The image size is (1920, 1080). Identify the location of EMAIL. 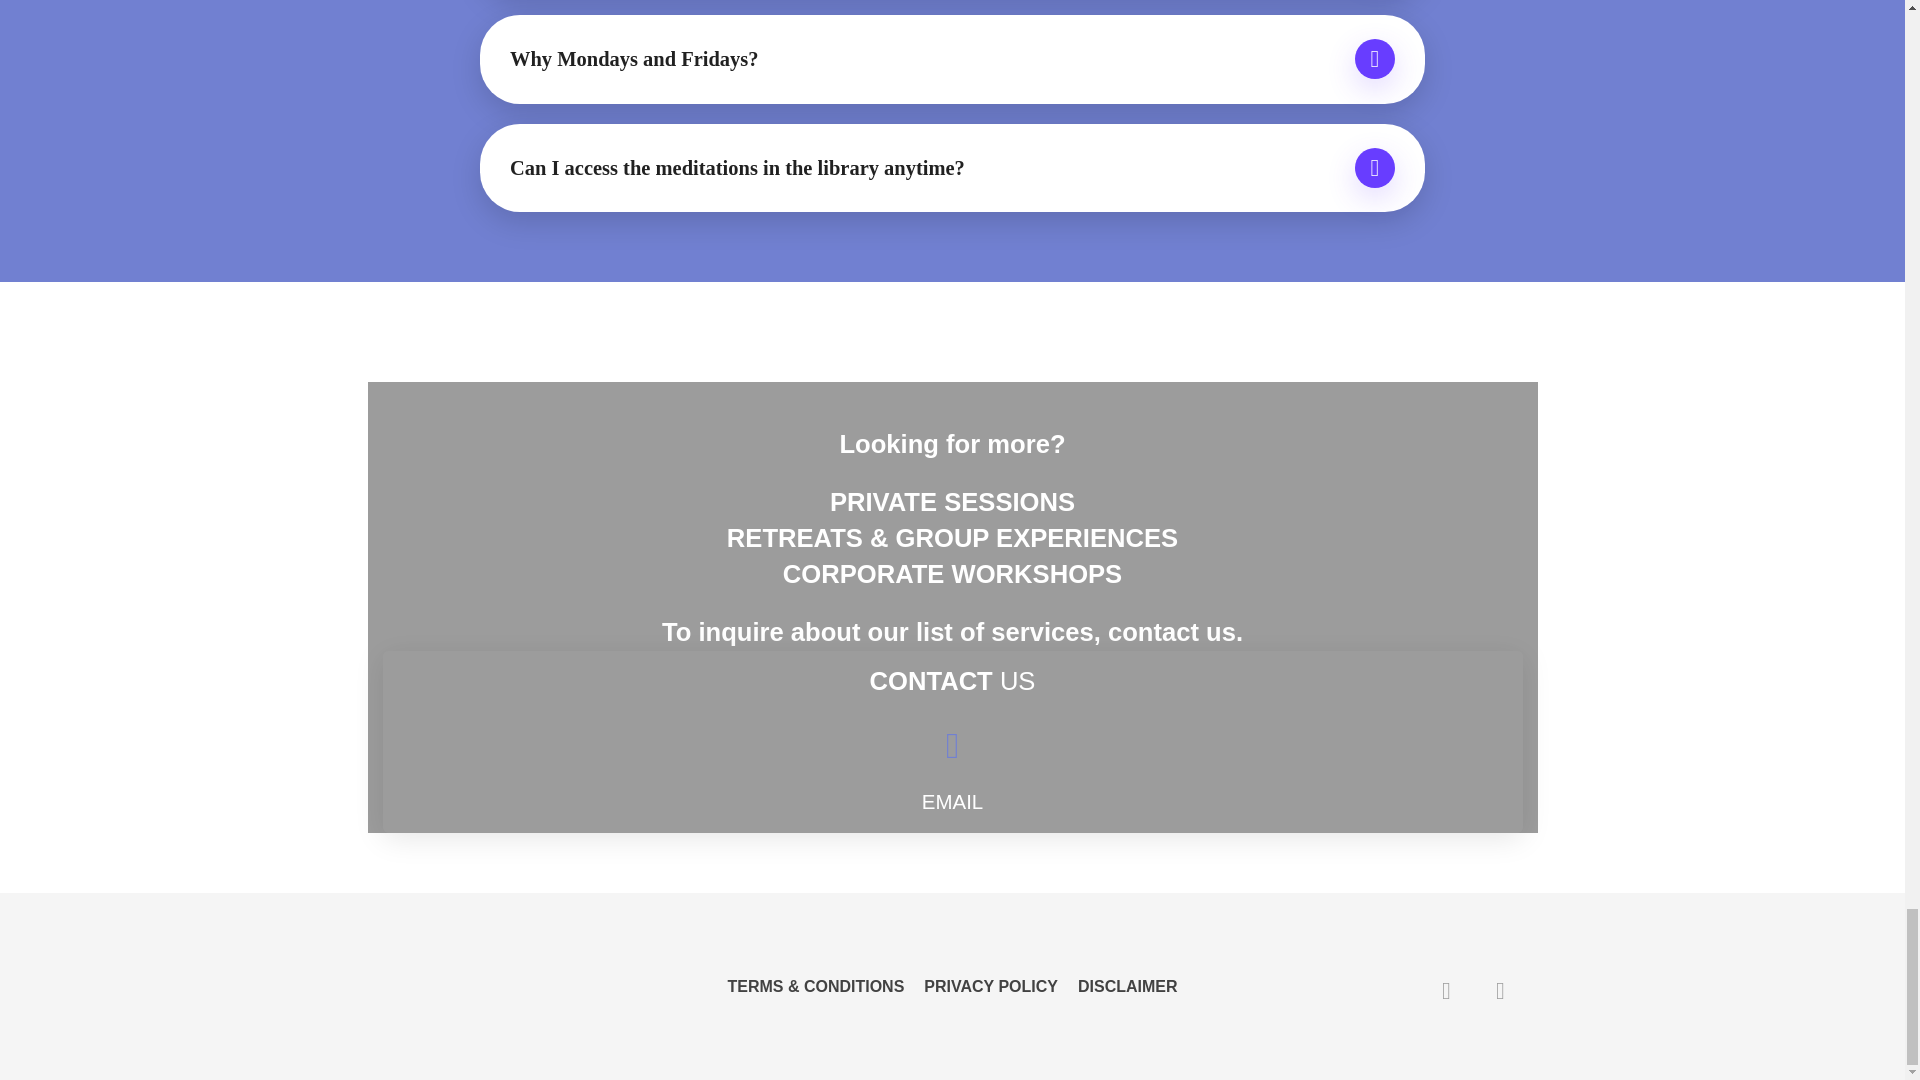
(952, 801).